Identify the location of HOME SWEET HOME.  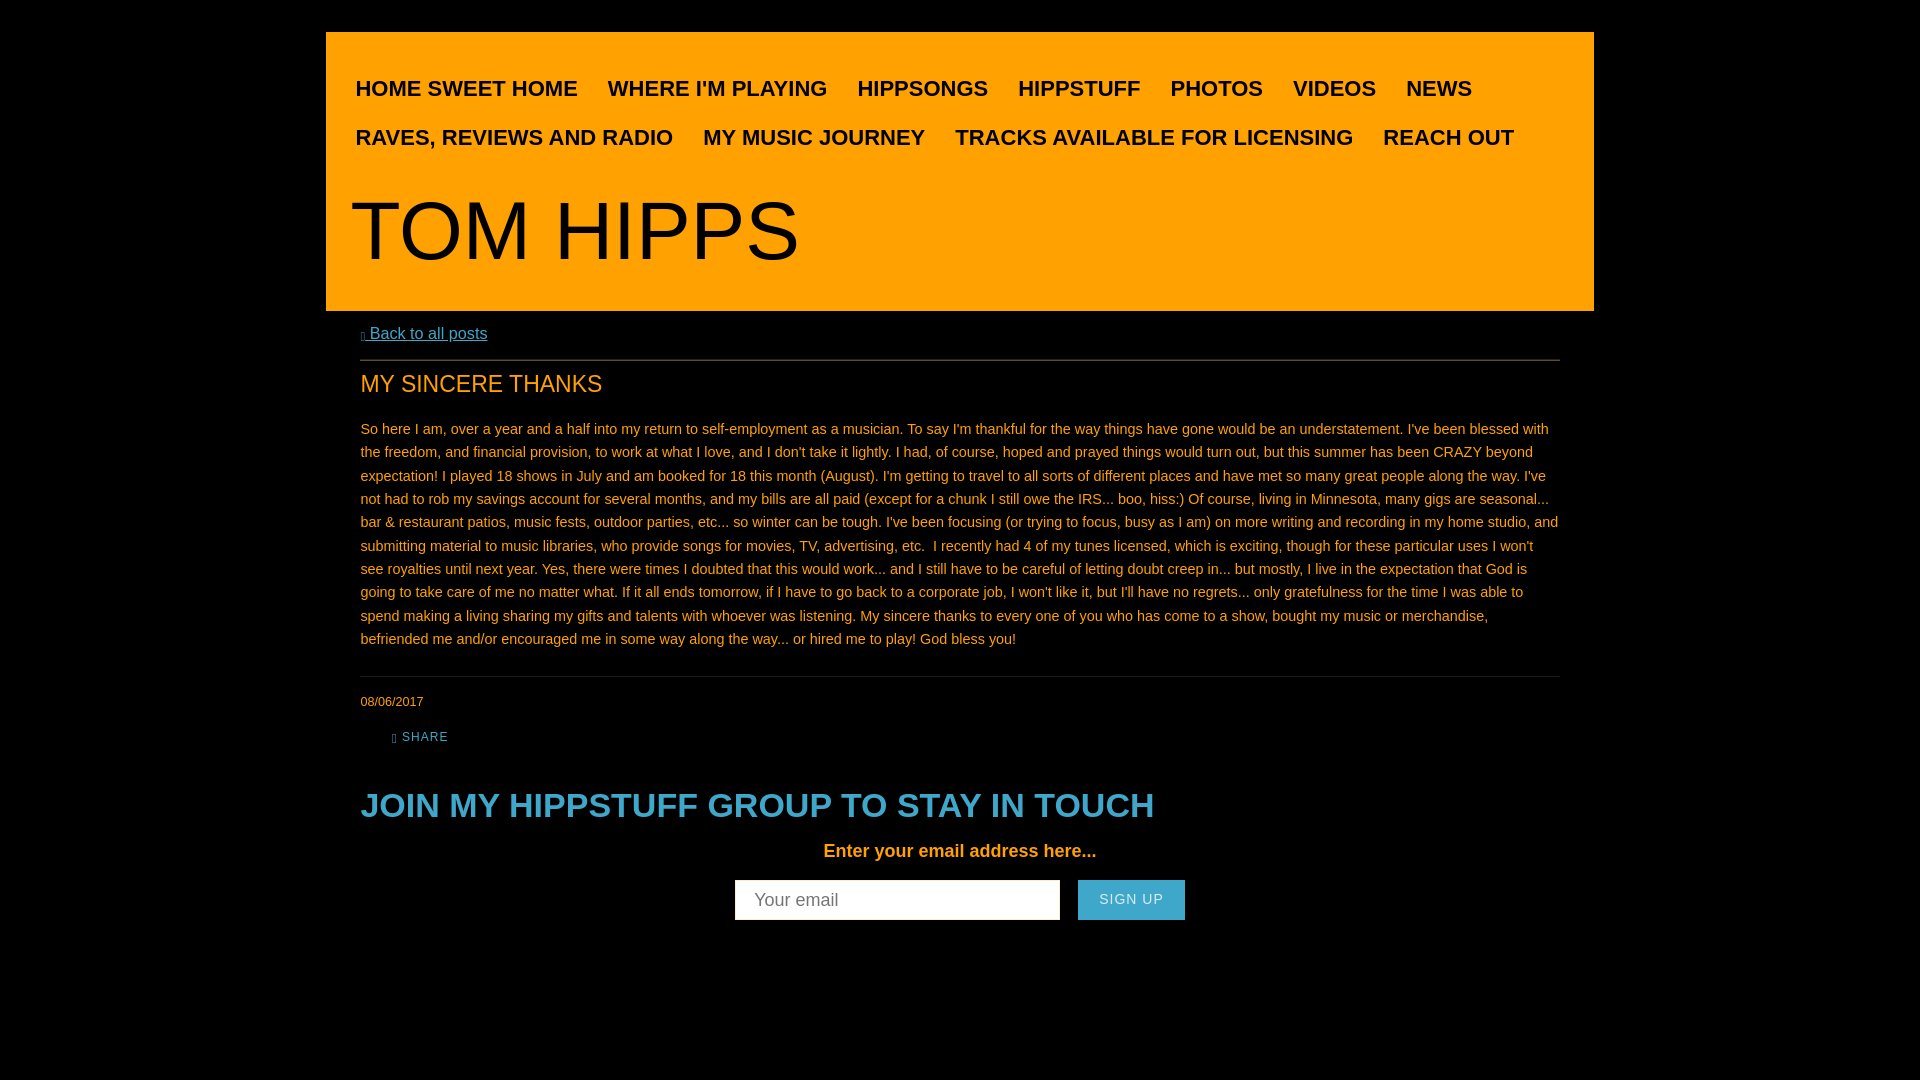
(476, 88).